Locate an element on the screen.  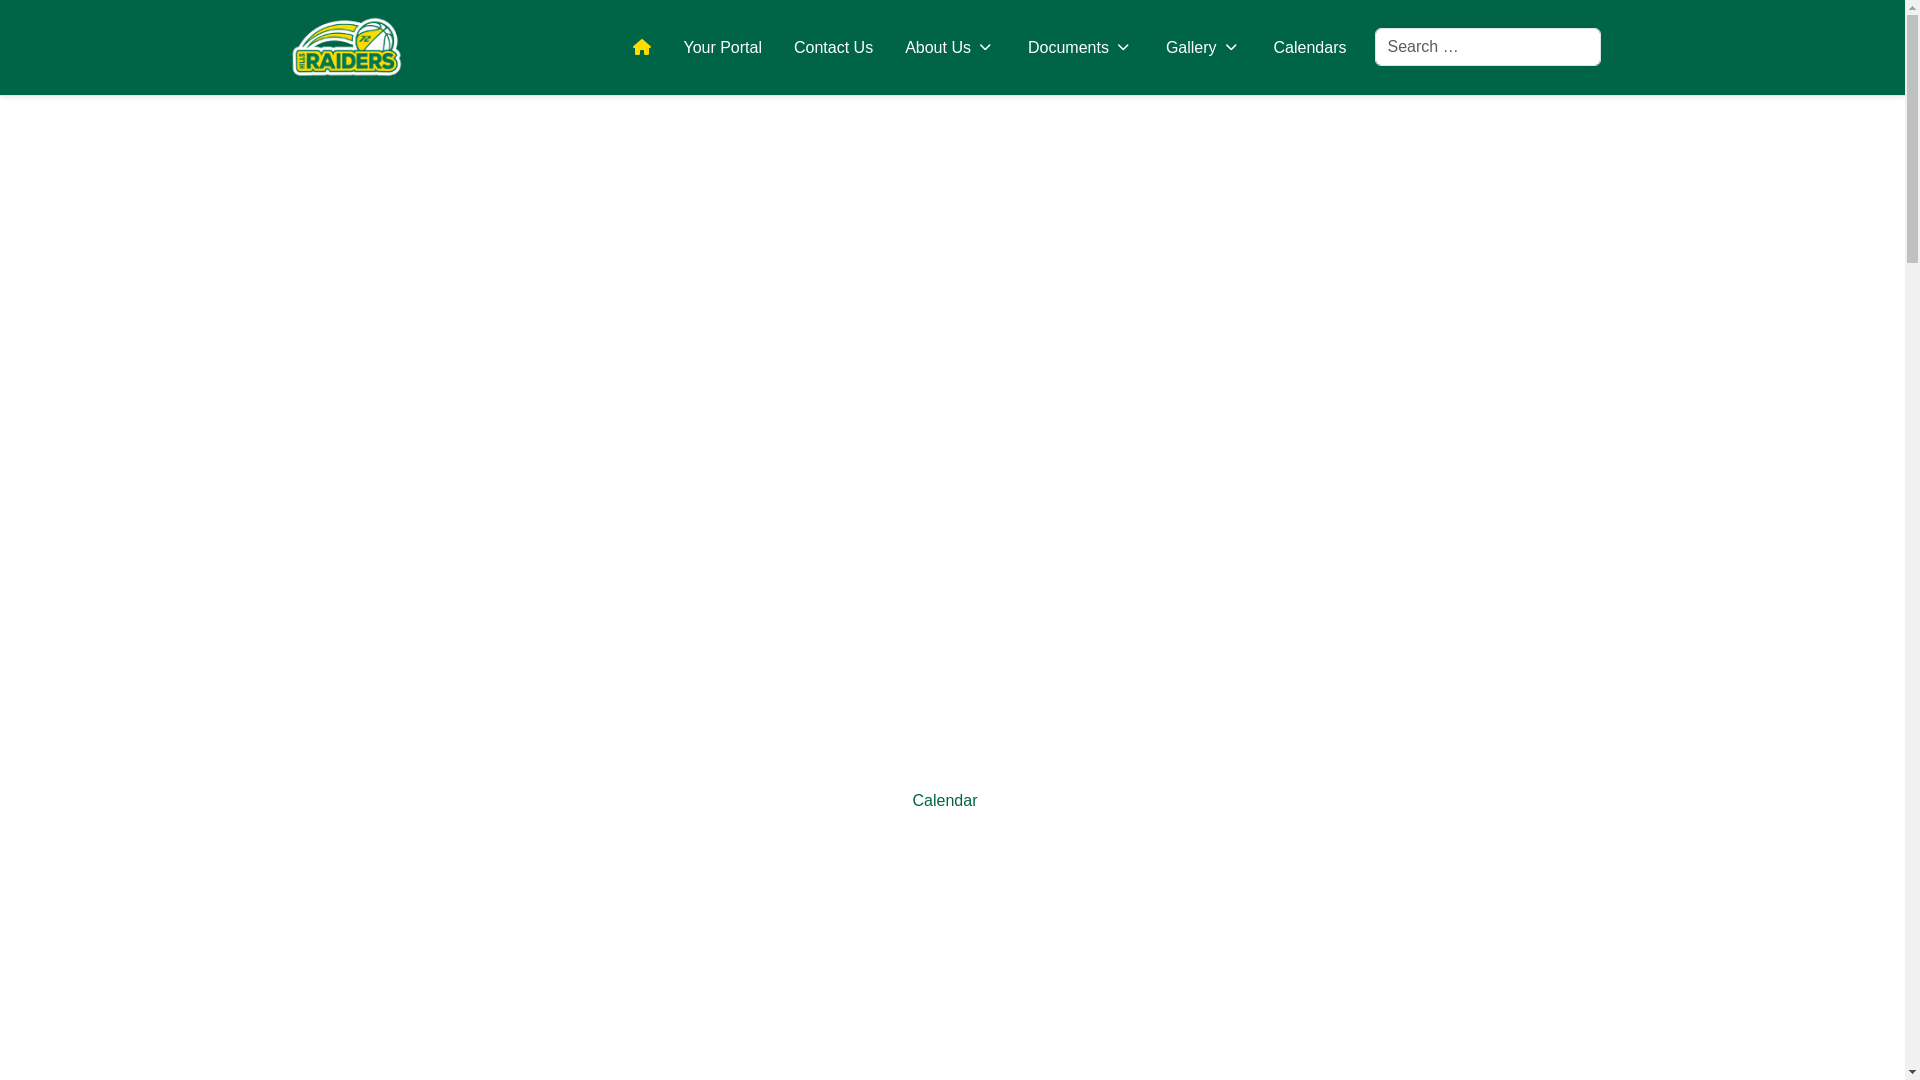
Your Portal is located at coordinates (722, 48).